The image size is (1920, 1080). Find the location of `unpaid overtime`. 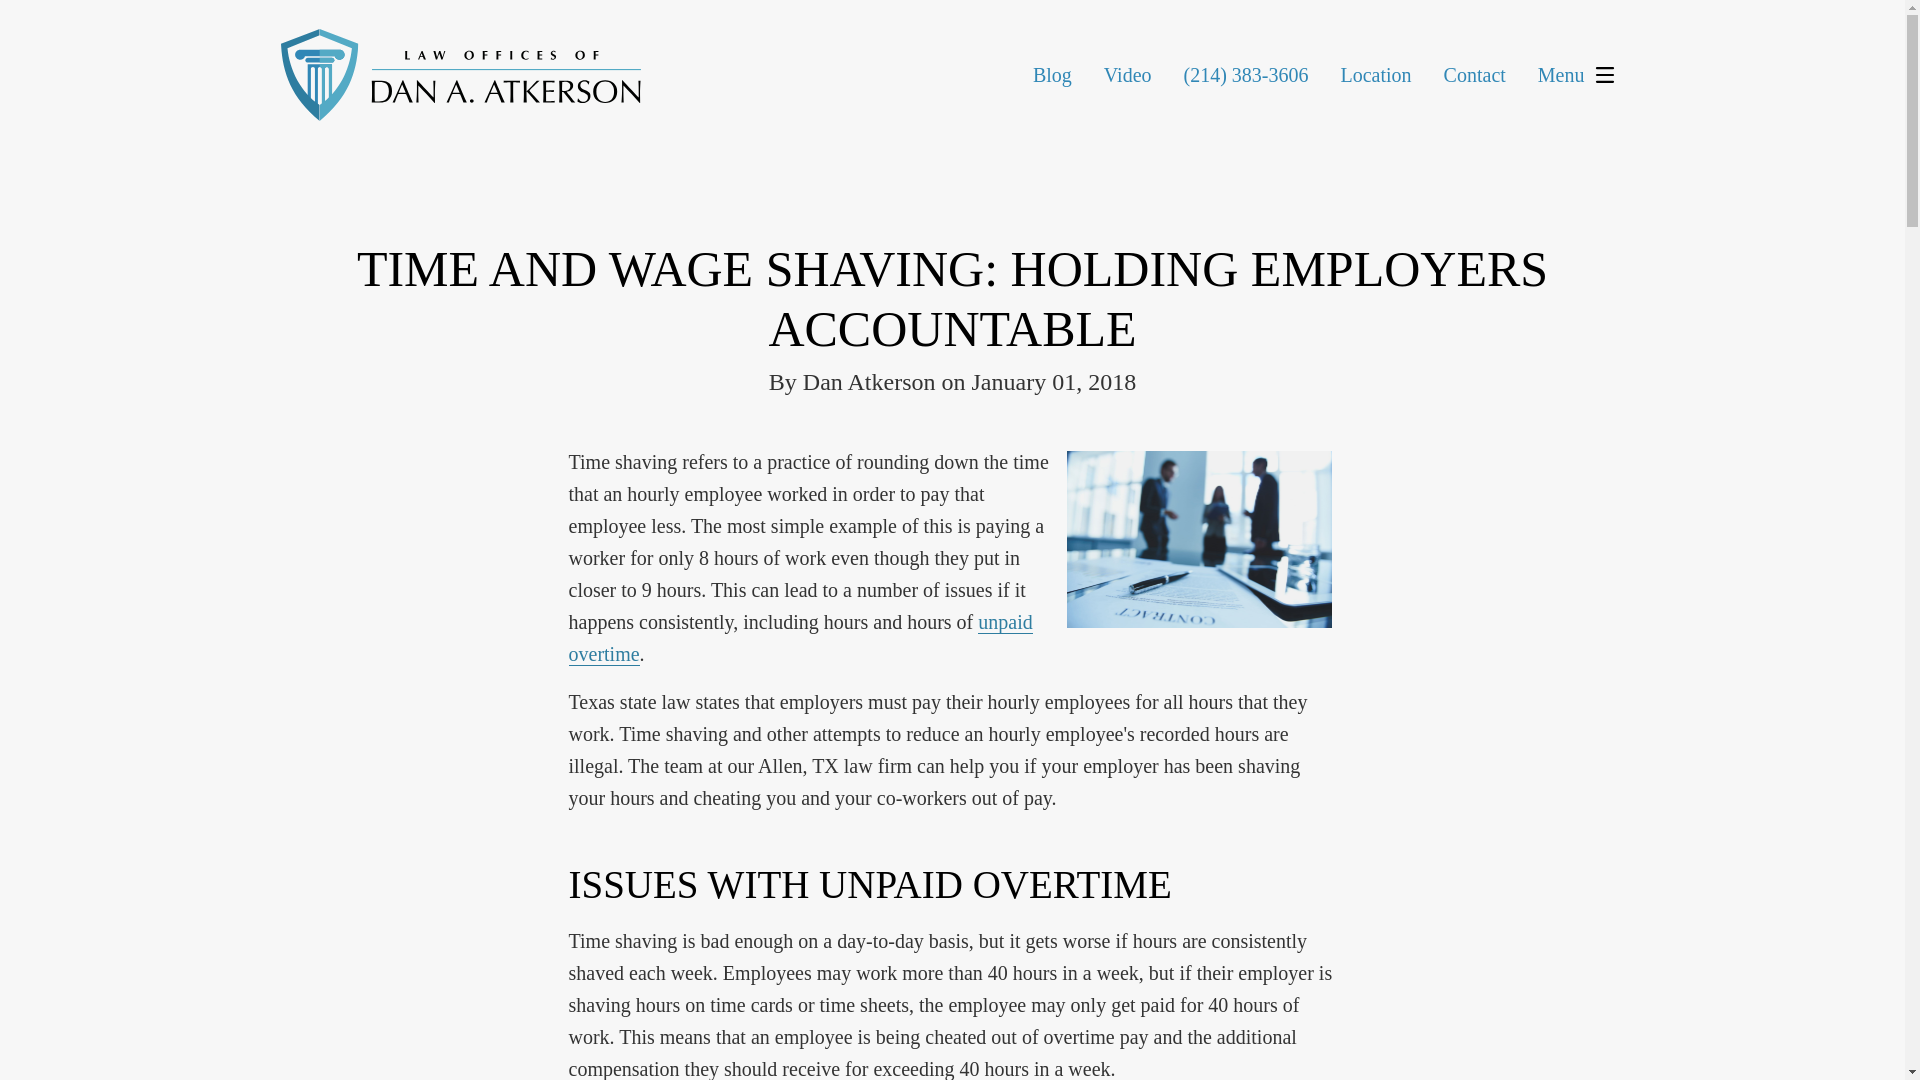

unpaid overtime is located at coordinates (800, 638).